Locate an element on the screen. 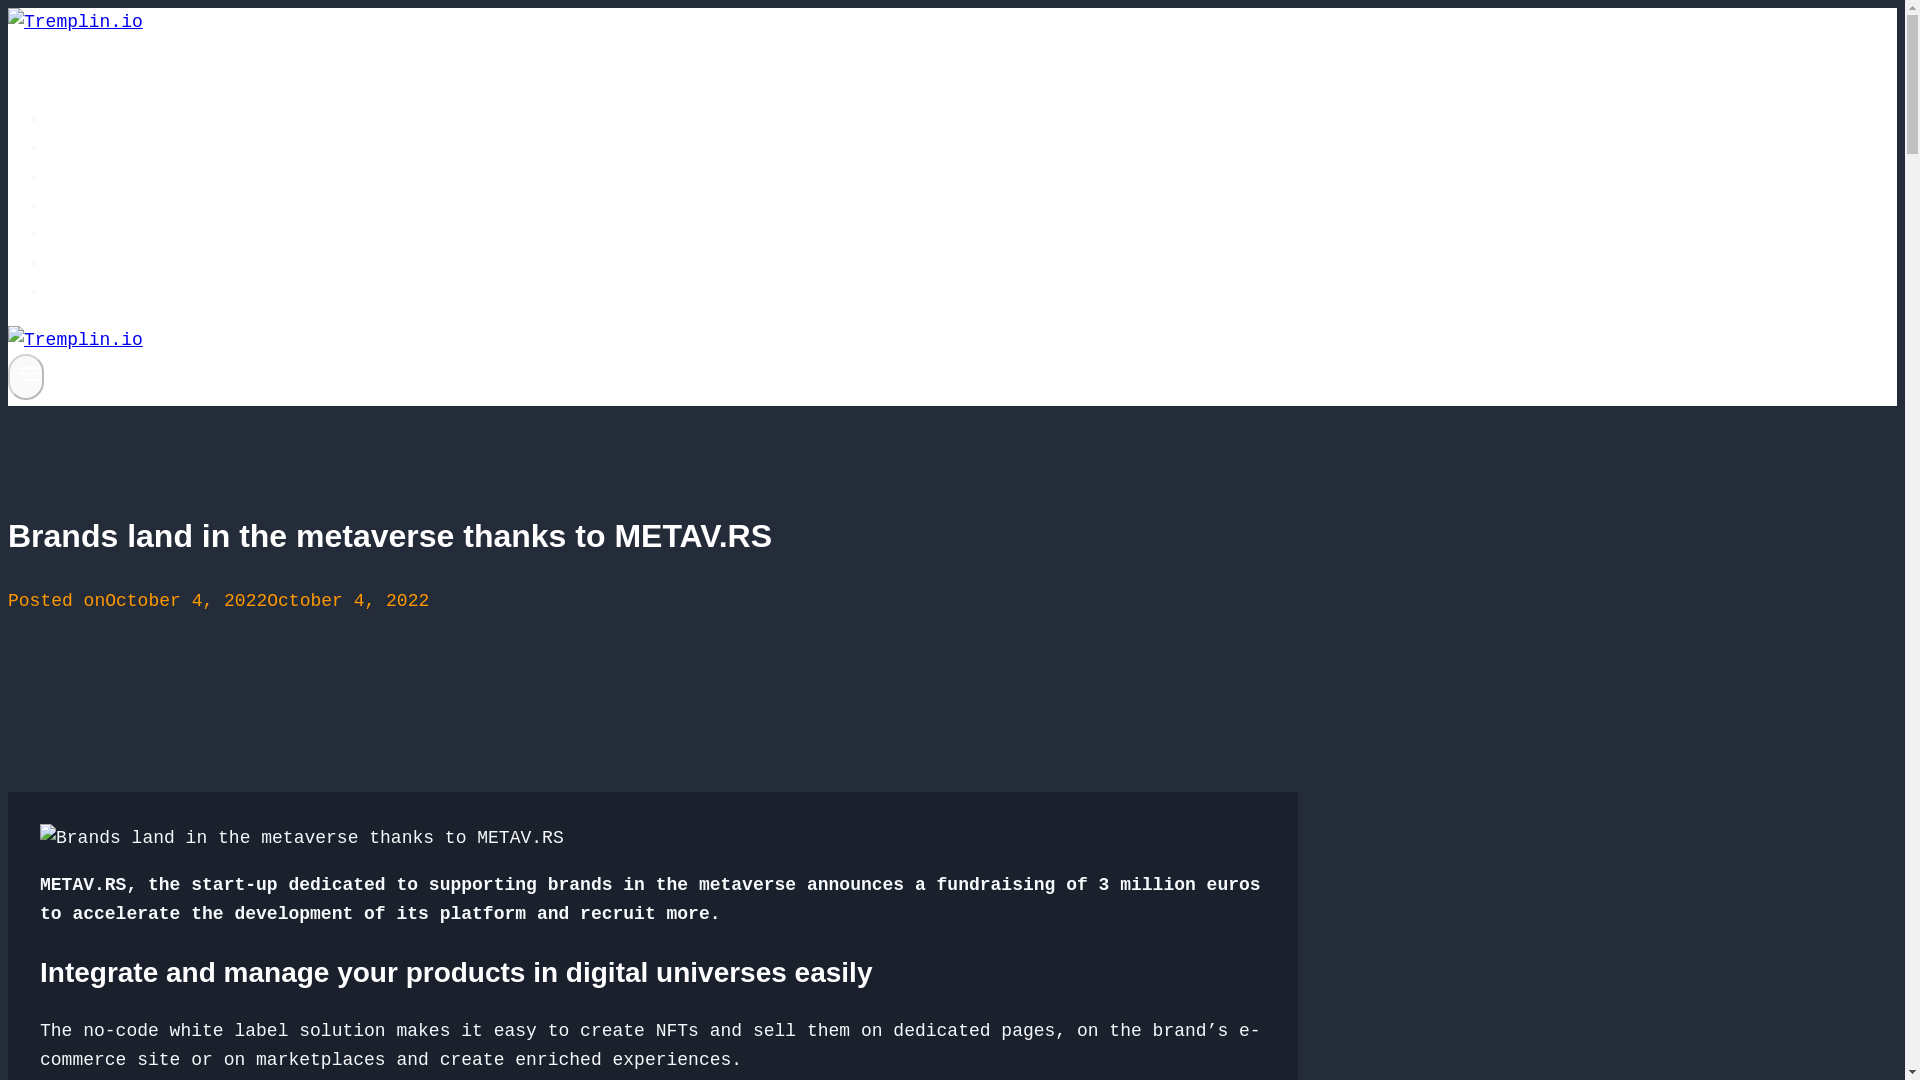 This screenshot has height=1080, width=1920. Consulting is located at coordinates (120, 234).